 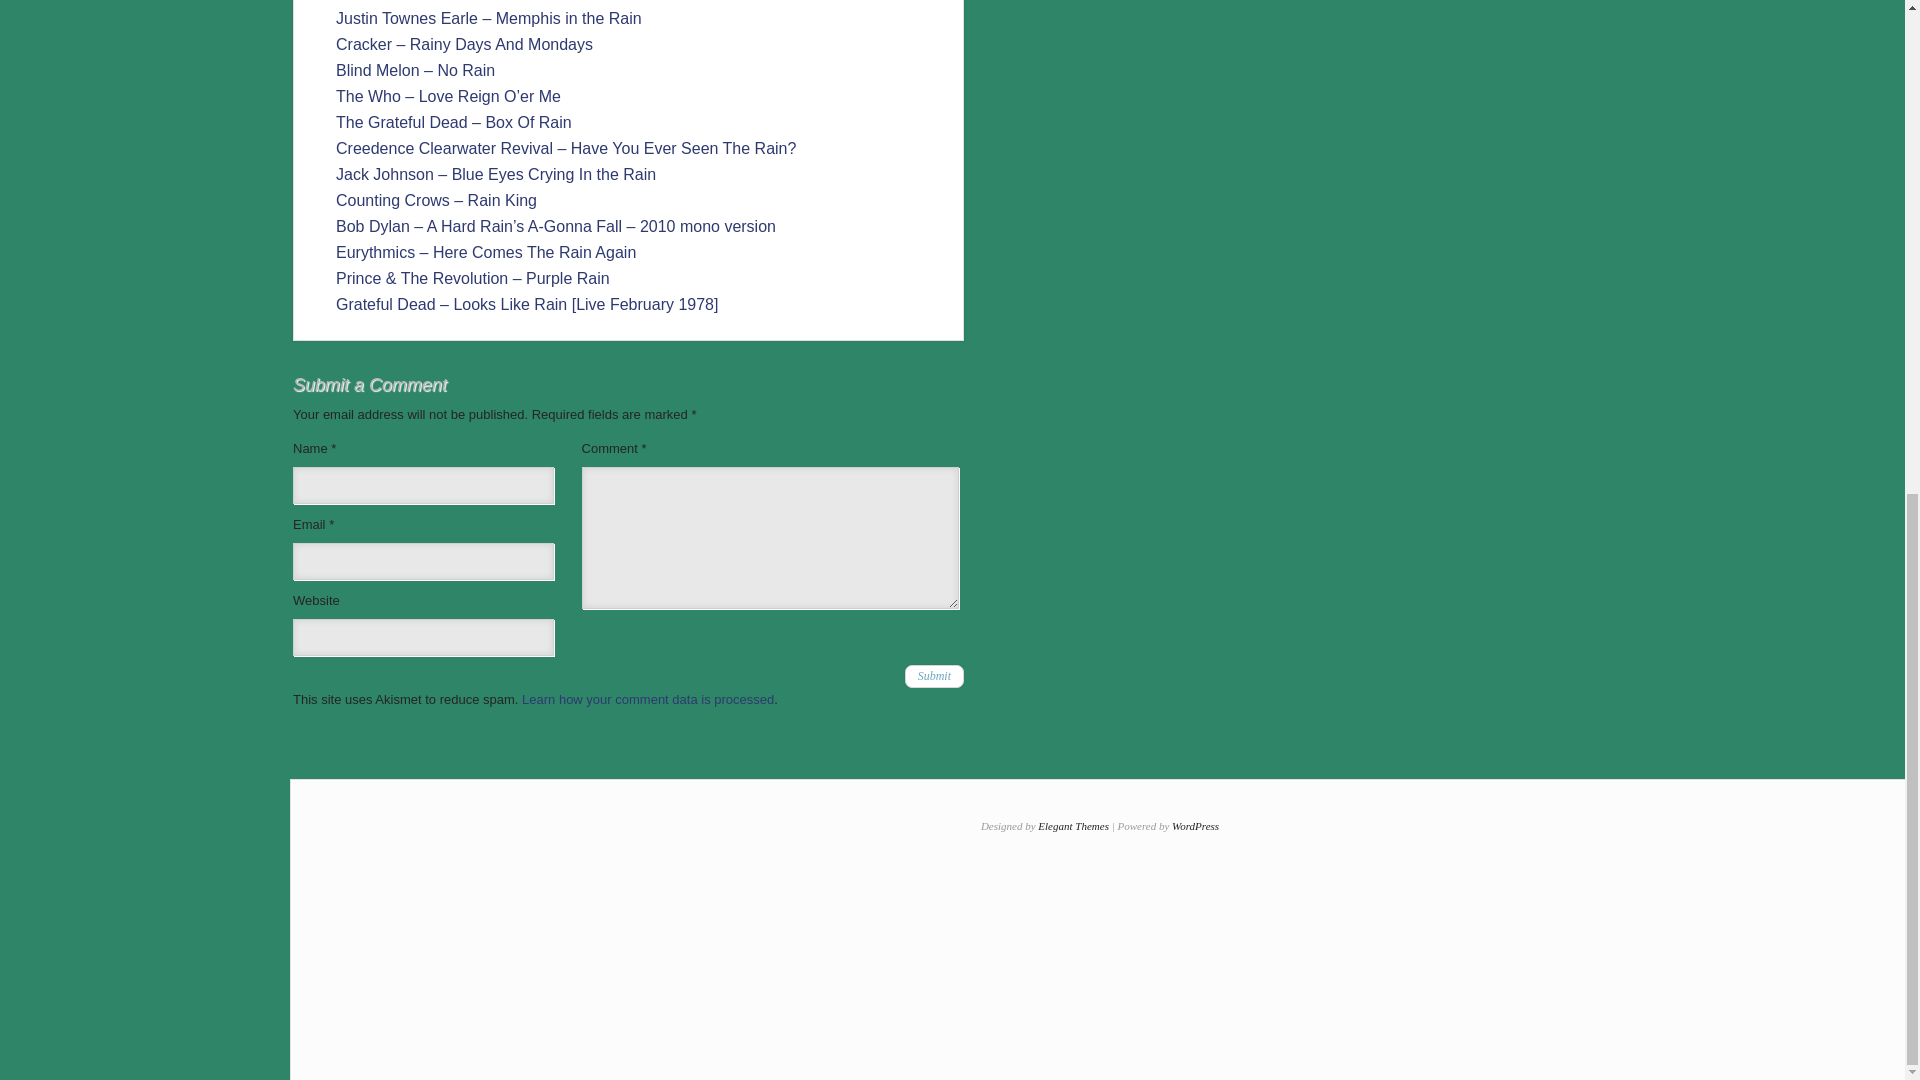 What do you see at coordinates (648, 700) in the screenshot?
I see `Learn how your comment data is processed` at bounding box center [648, 700].